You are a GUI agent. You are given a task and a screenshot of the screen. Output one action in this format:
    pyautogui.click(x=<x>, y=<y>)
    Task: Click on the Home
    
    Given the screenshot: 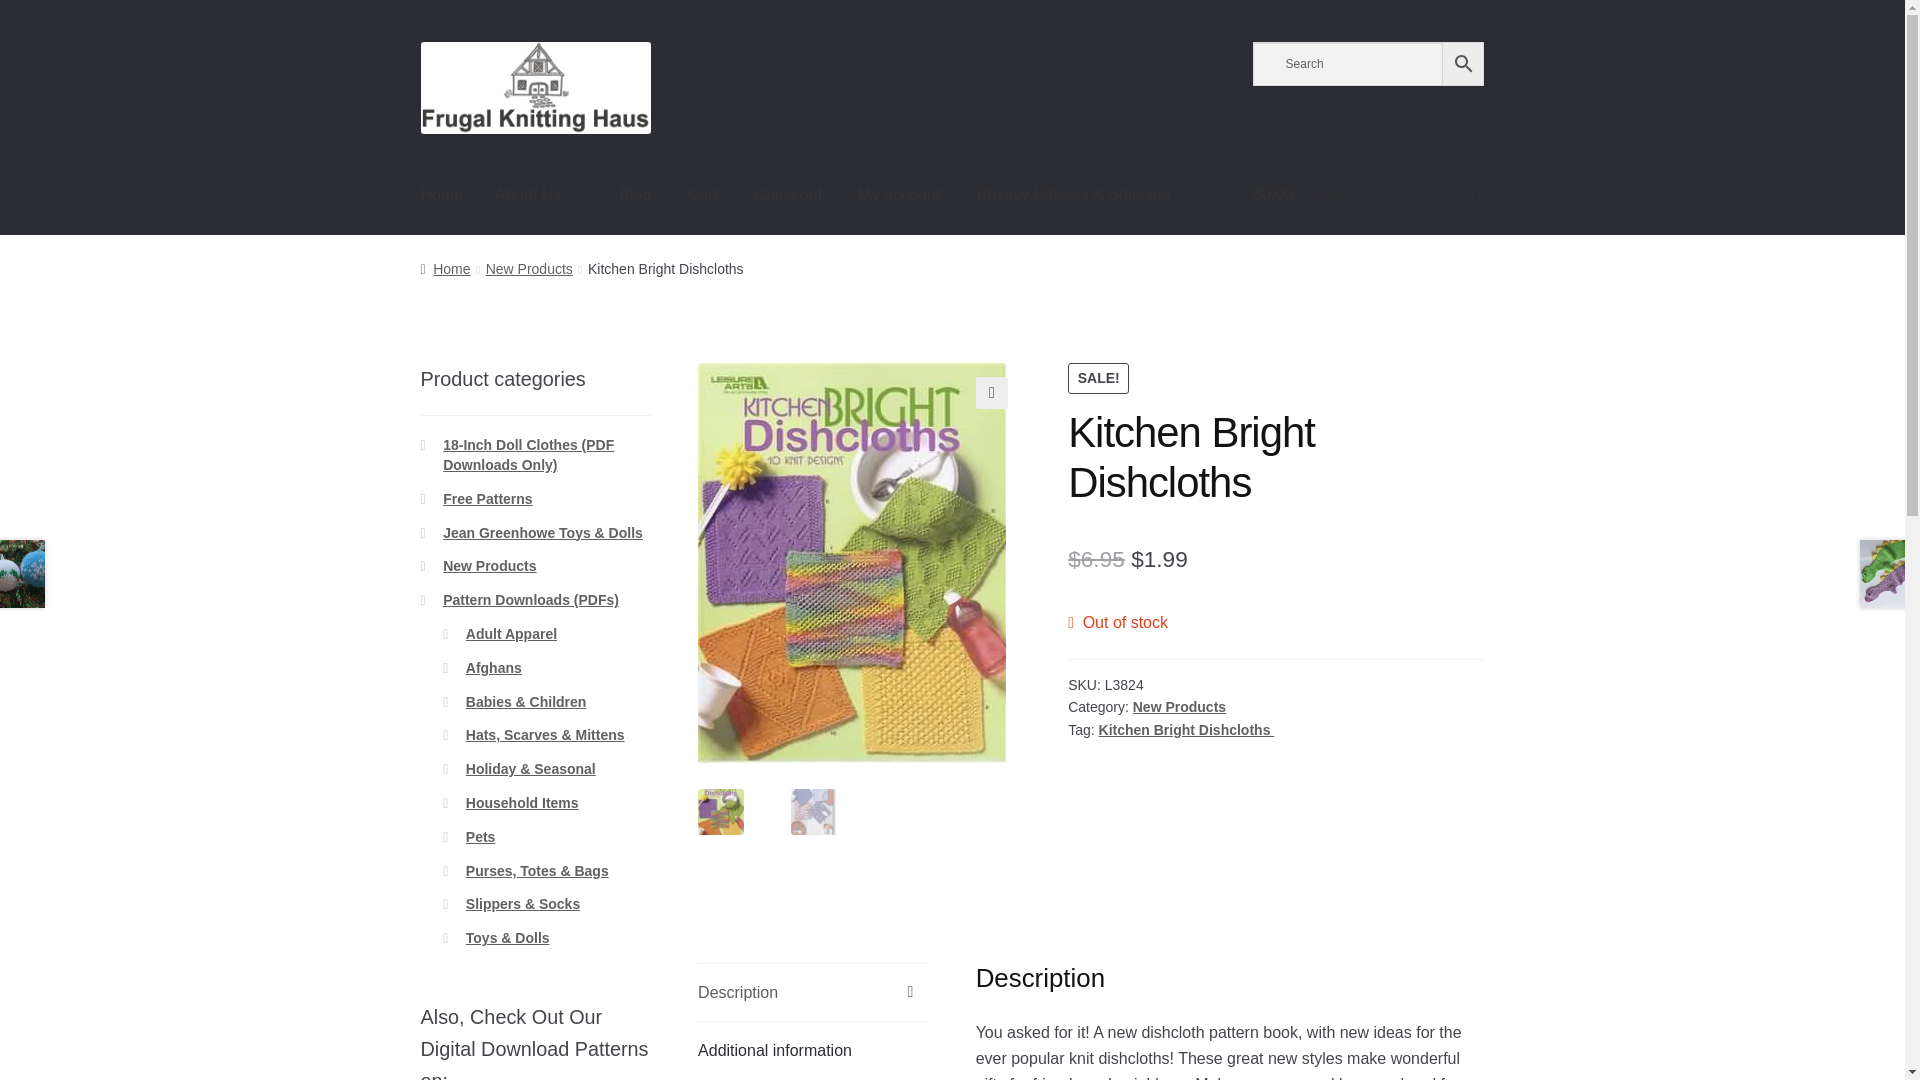 What is the action you would take?
    pyautogui.click(x=442, y=196)
    